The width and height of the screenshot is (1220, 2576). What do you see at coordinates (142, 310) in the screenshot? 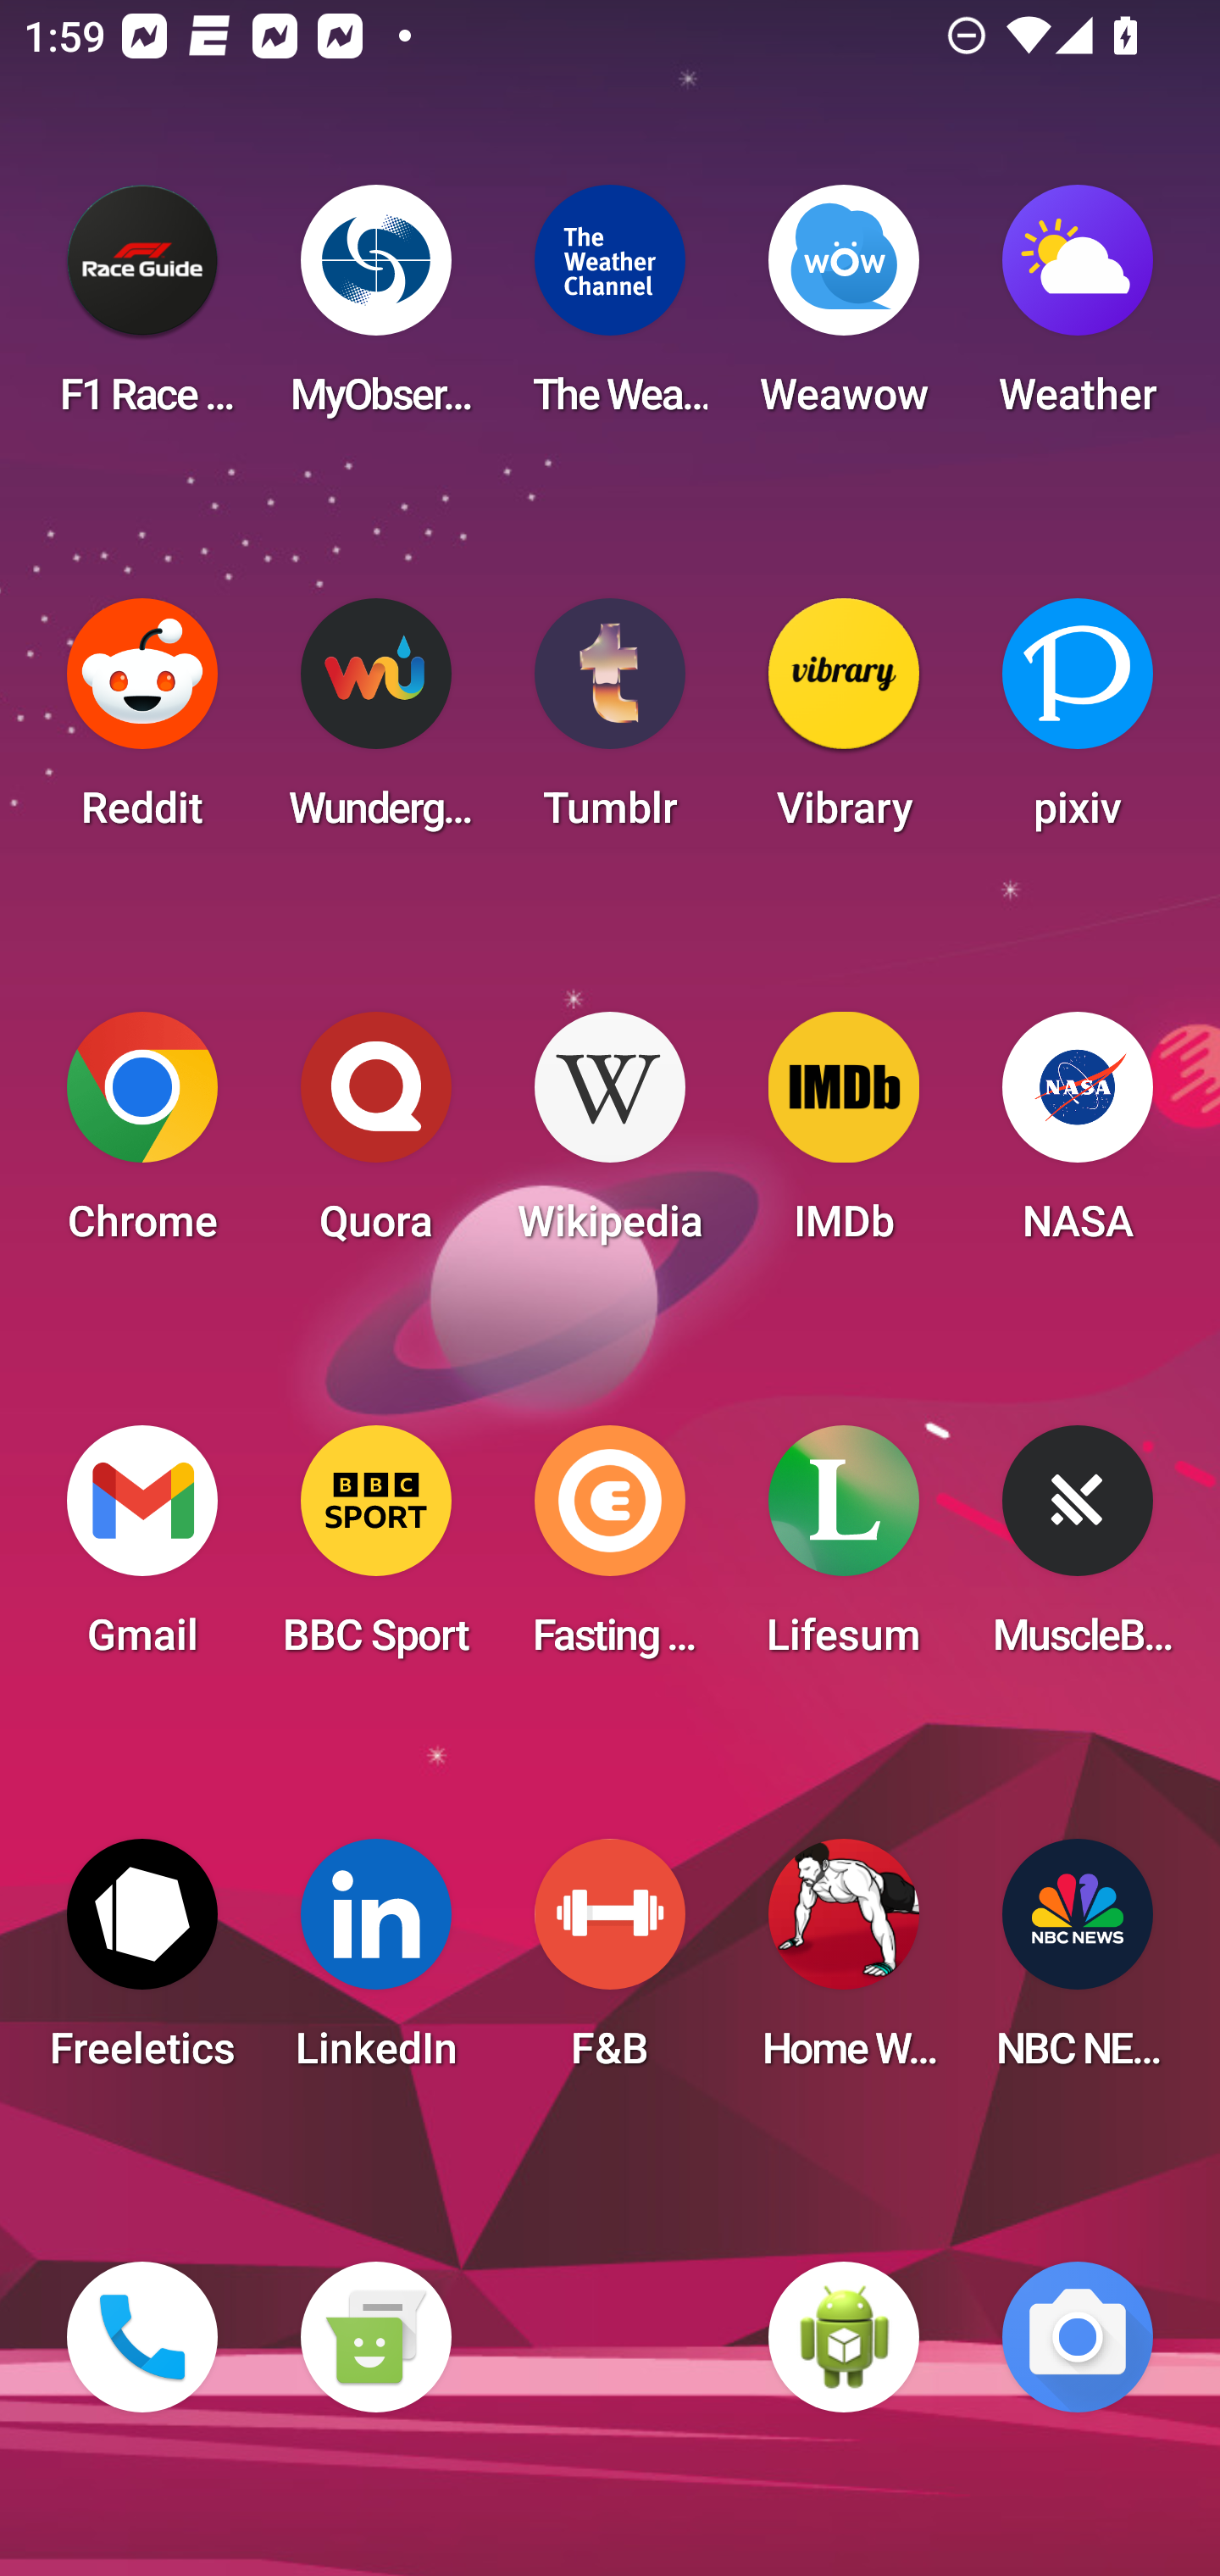
I see `F1 Race Guide` at bounding box center [142, 310].